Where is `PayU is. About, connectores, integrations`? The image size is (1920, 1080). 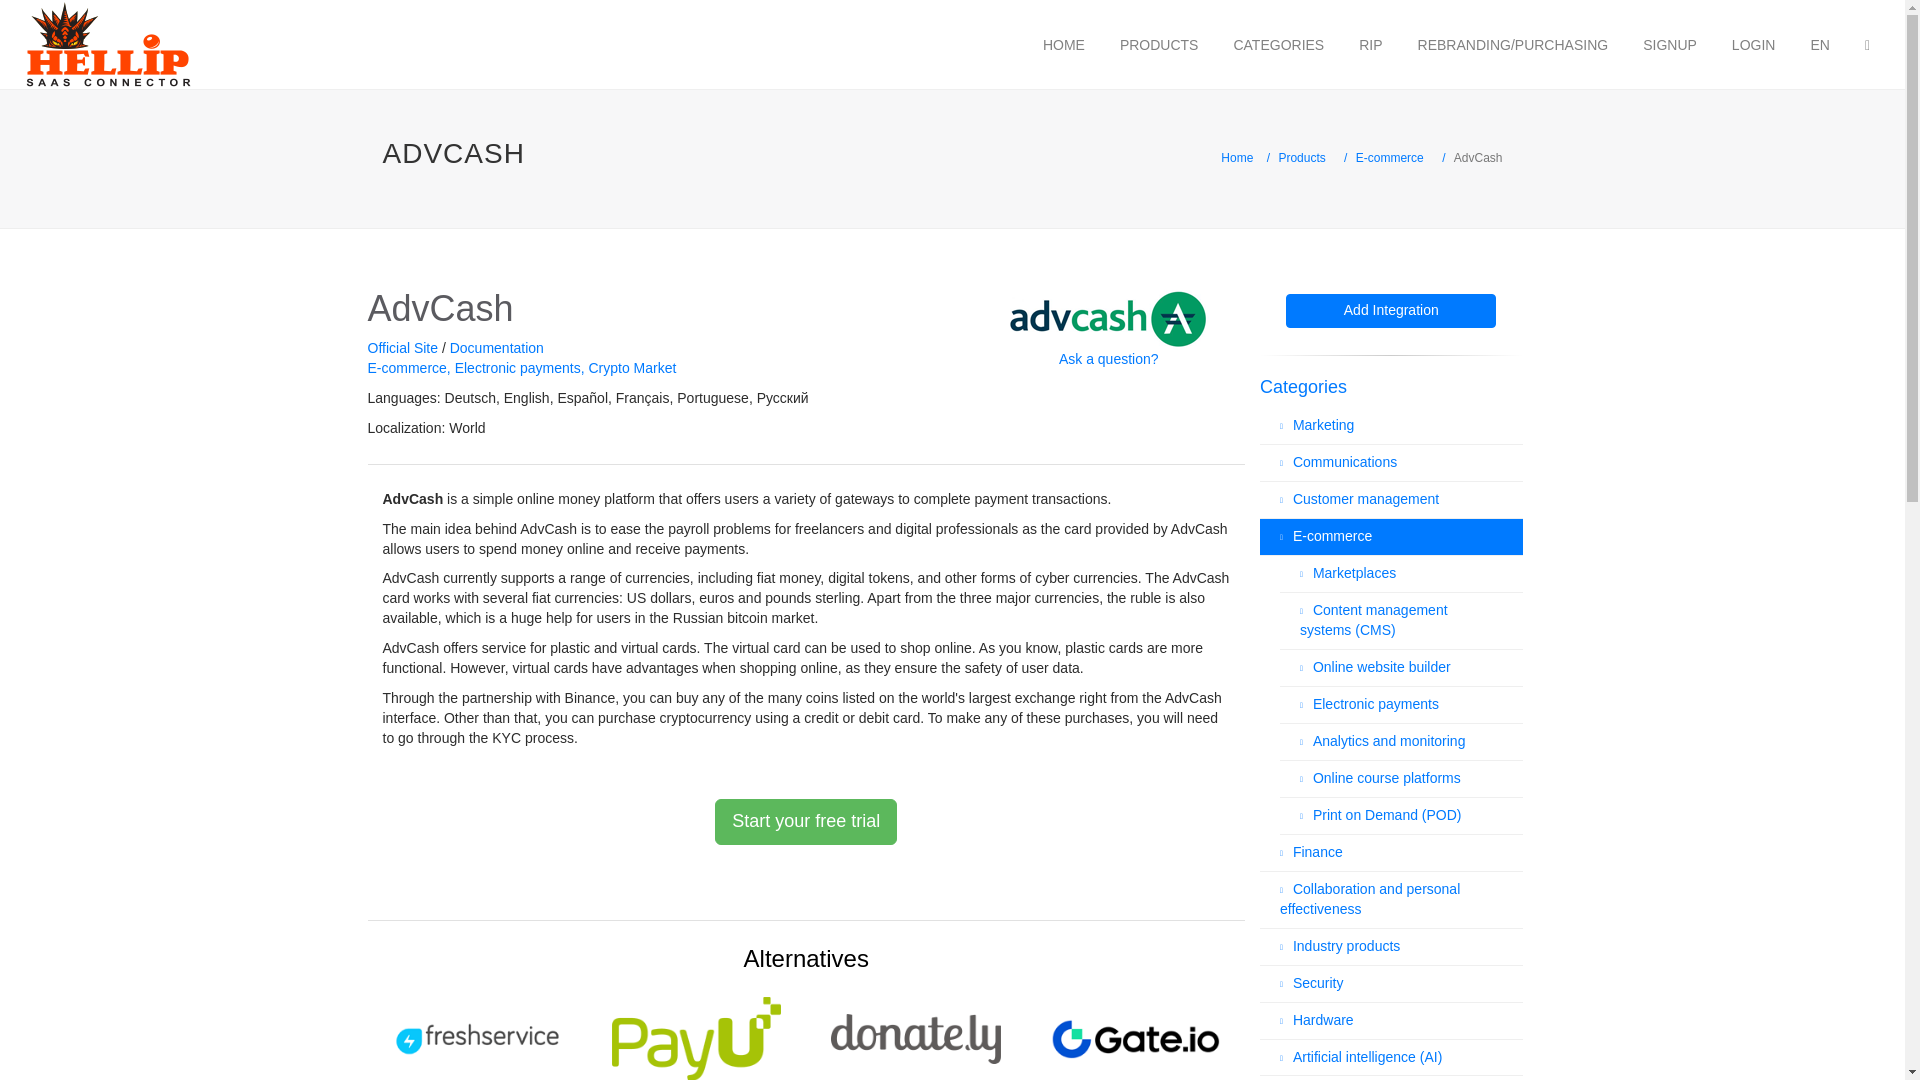
PayU is. About, connectores, integrations is located at coordinates (696, 1034).